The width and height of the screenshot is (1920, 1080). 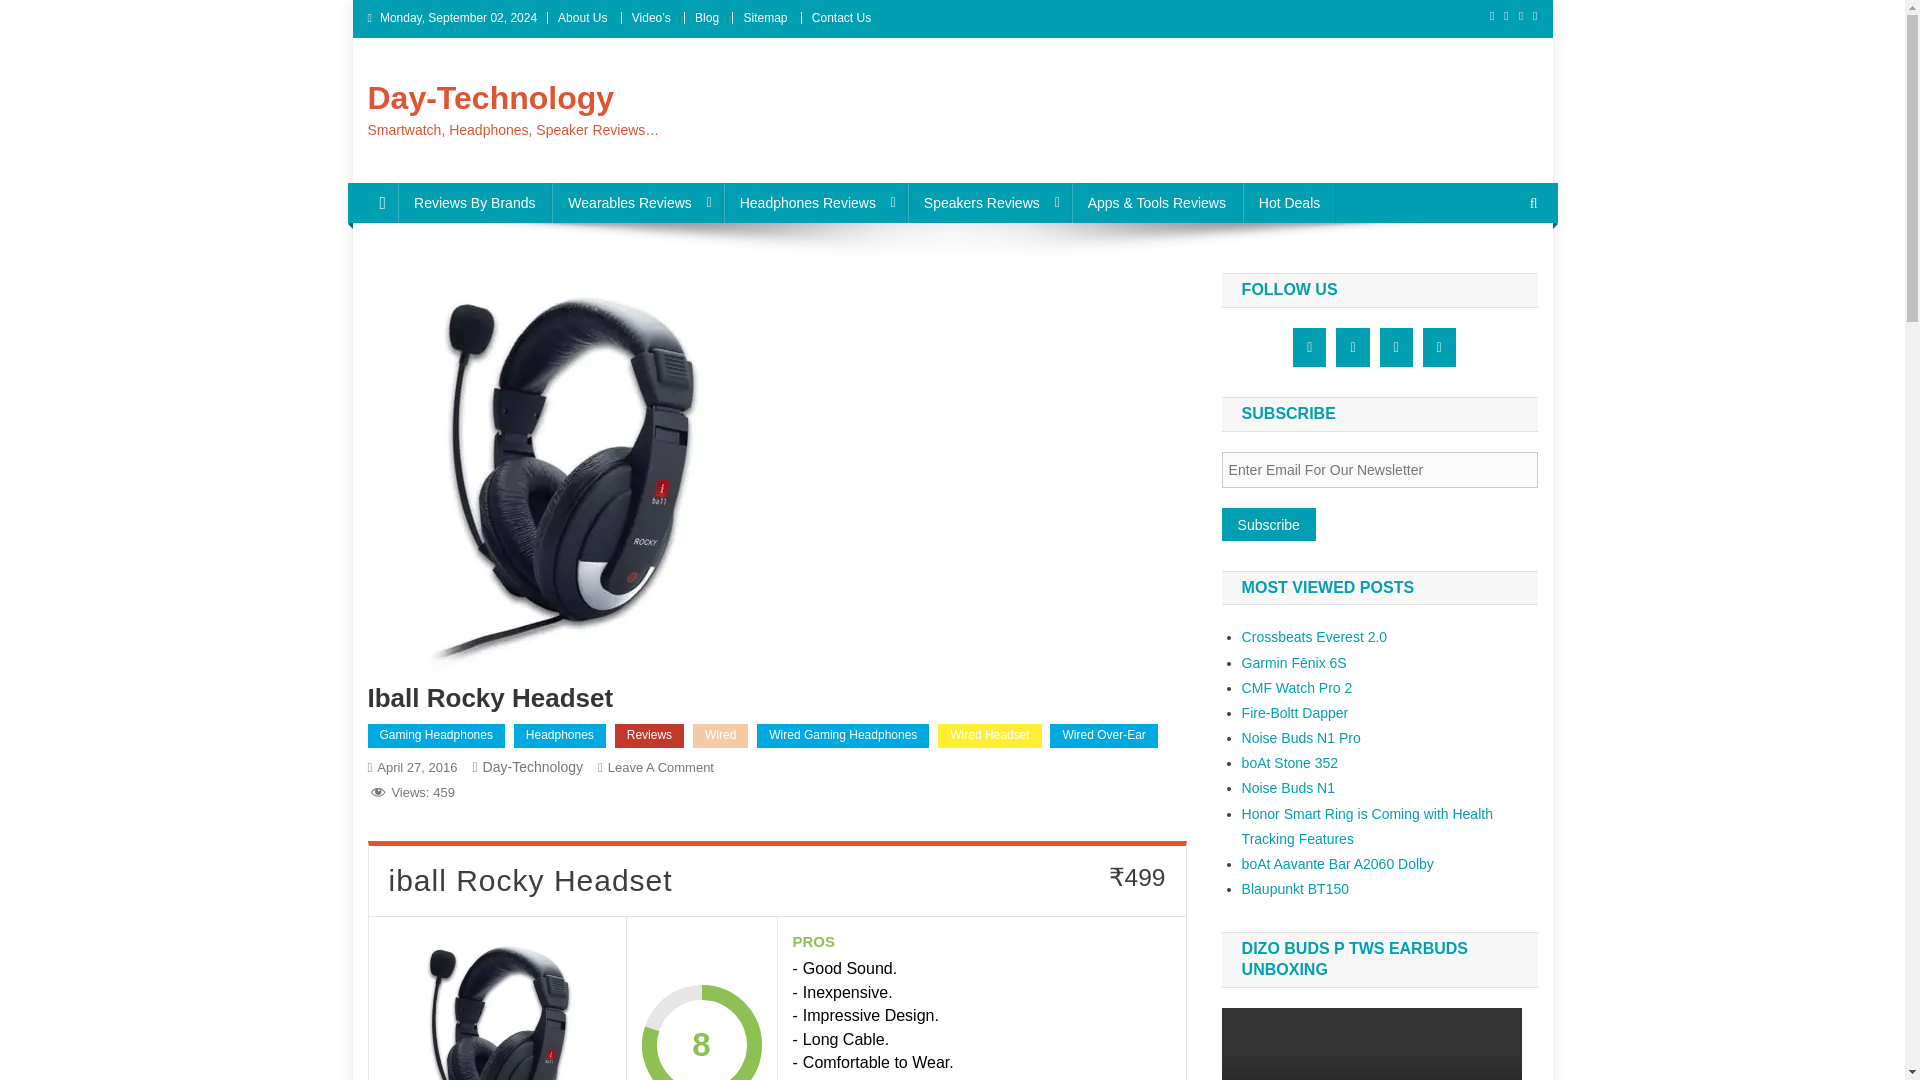 What do you see at coordinates (765, 17) in the screenshot?
I see `Sitemap` at bounding box center [765, 17].